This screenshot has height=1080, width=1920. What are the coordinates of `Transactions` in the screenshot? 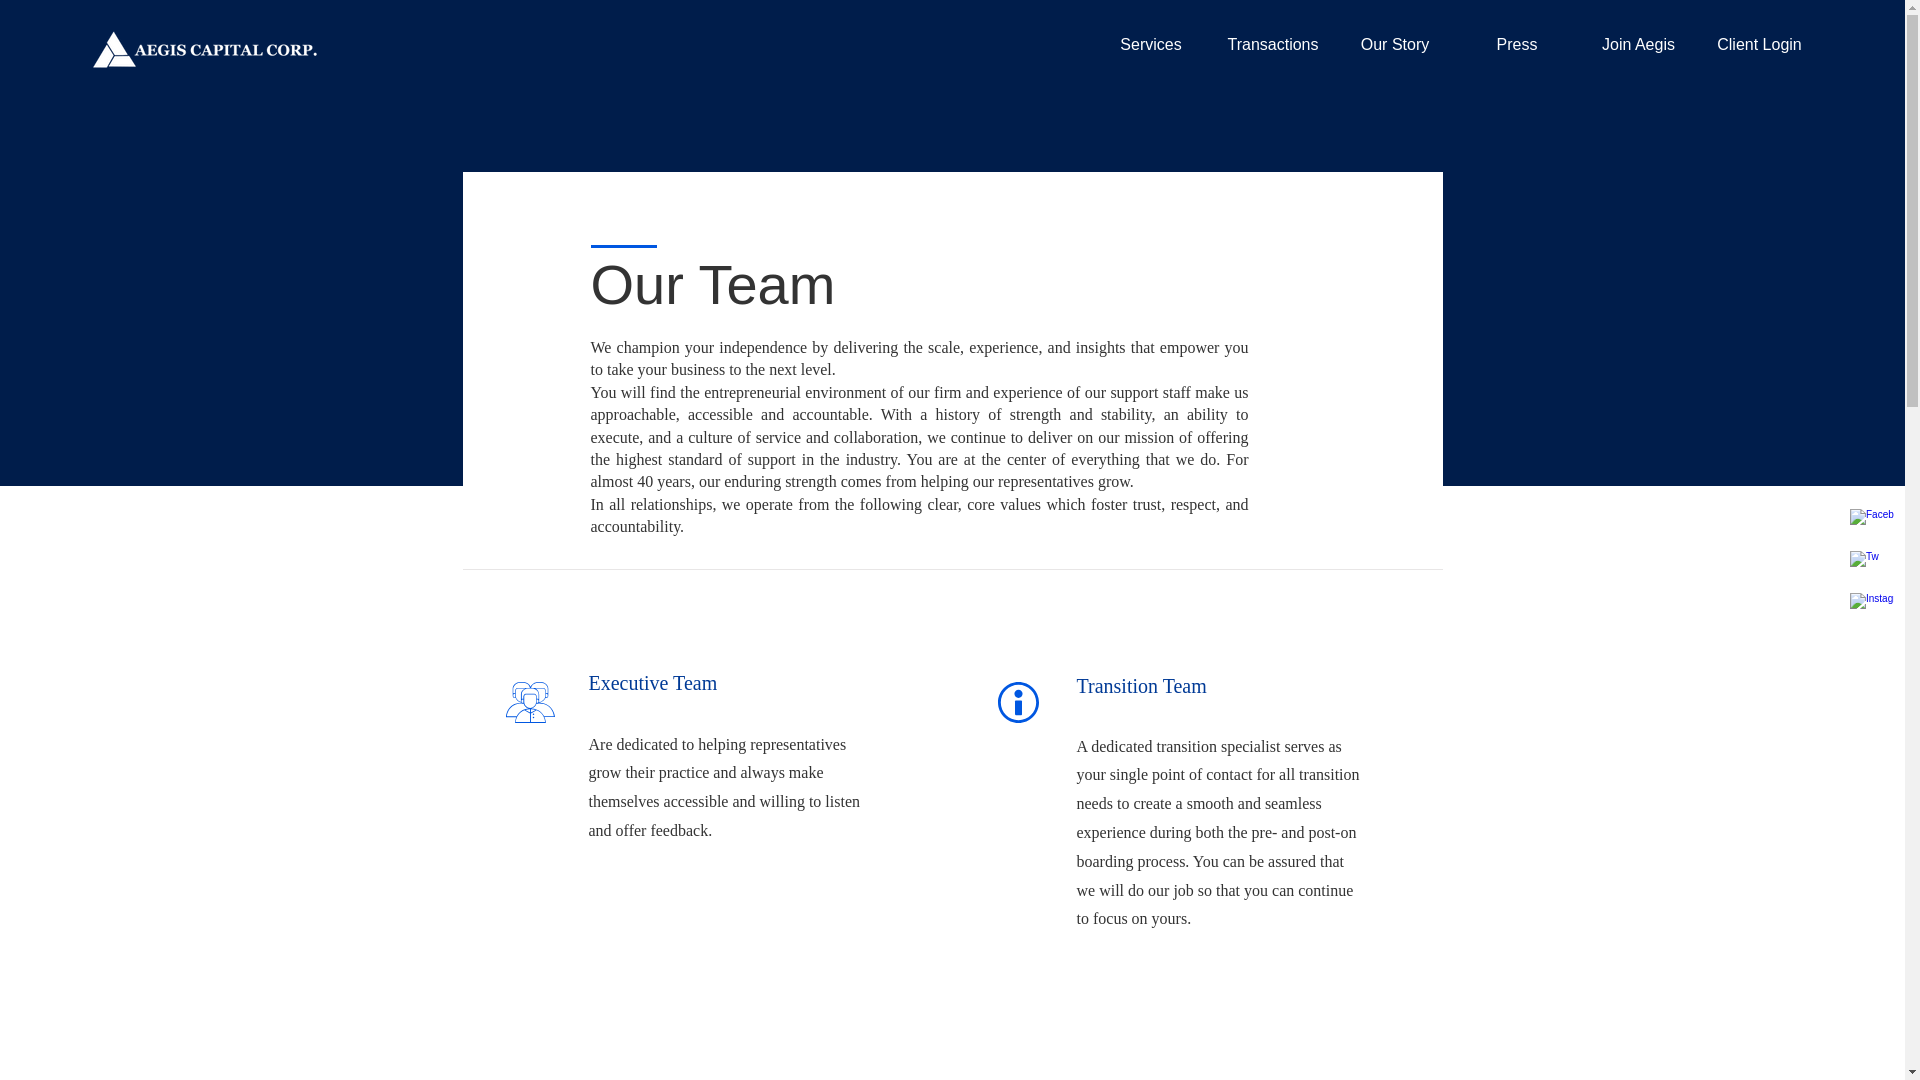 It's located at (1272, 45).